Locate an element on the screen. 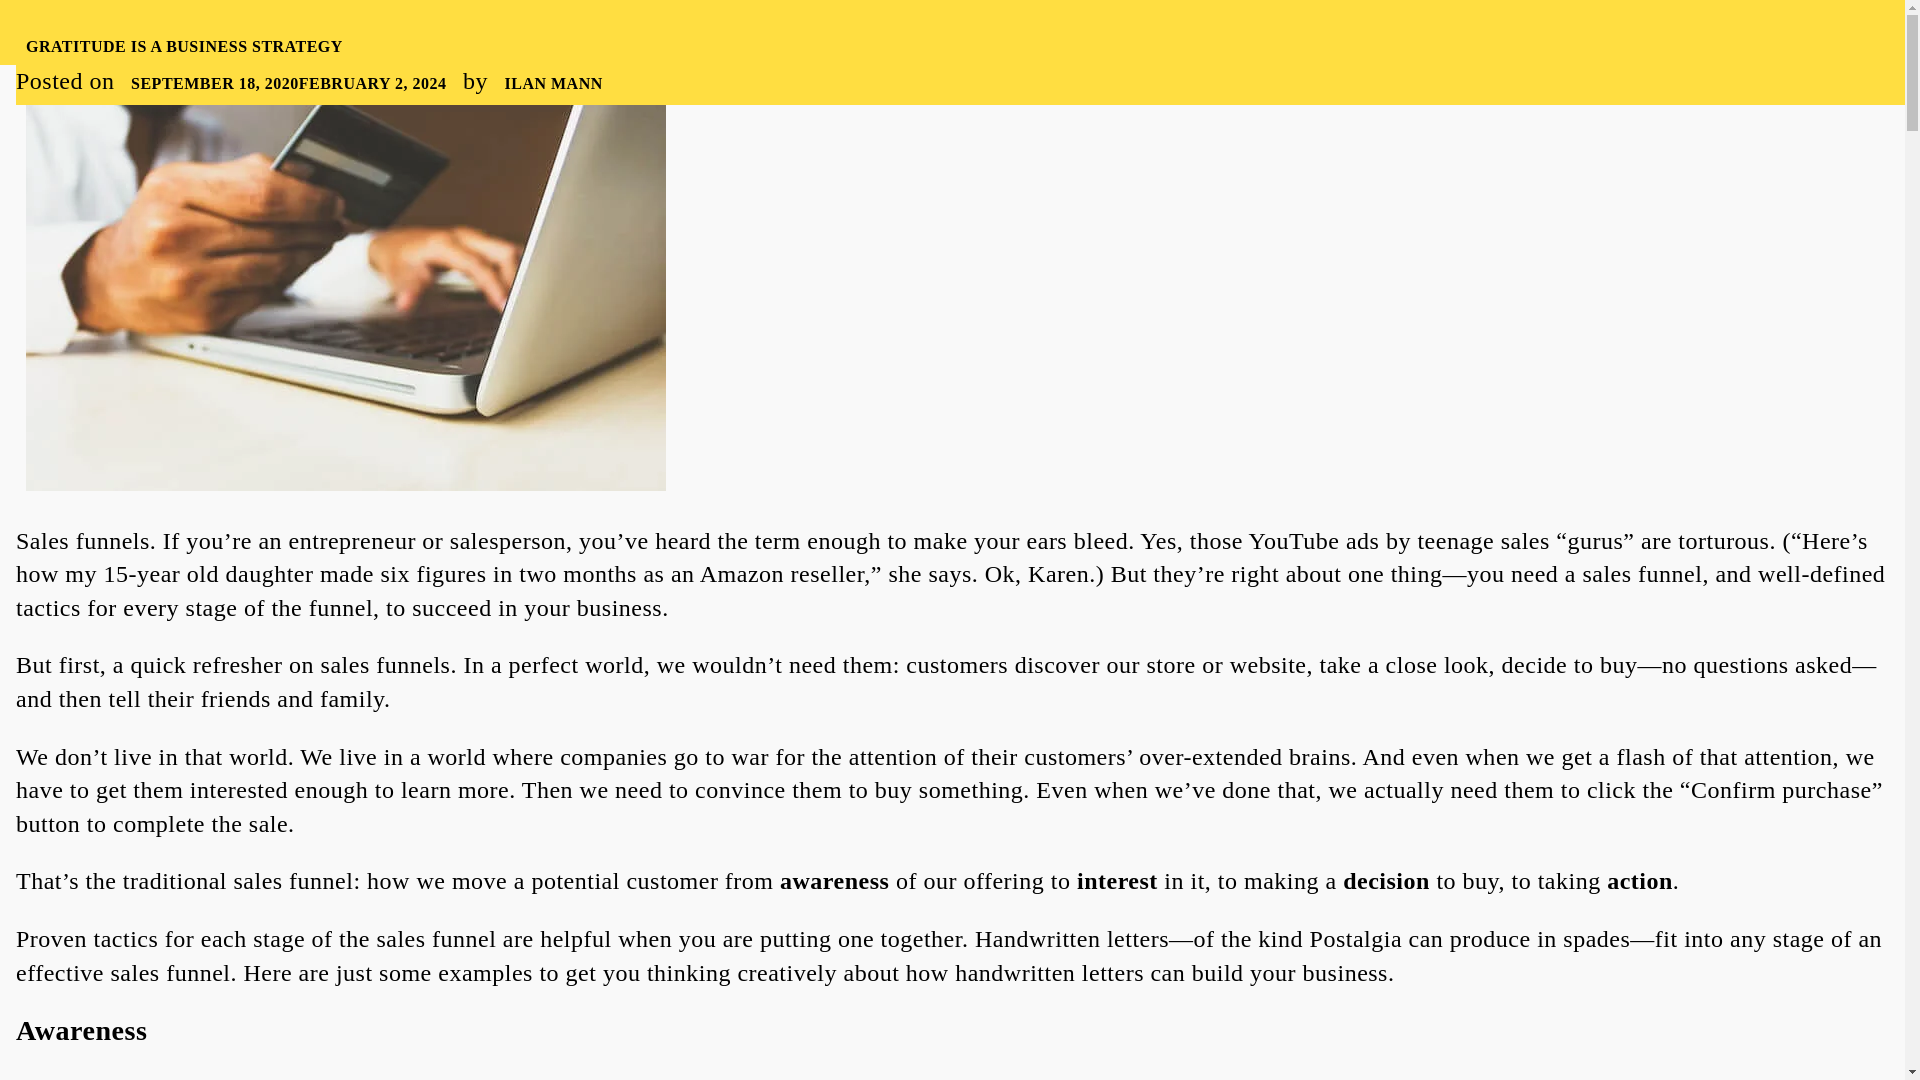 The image size is (1920, 1080). ILAN MANN is located at coordinates (552, 82).